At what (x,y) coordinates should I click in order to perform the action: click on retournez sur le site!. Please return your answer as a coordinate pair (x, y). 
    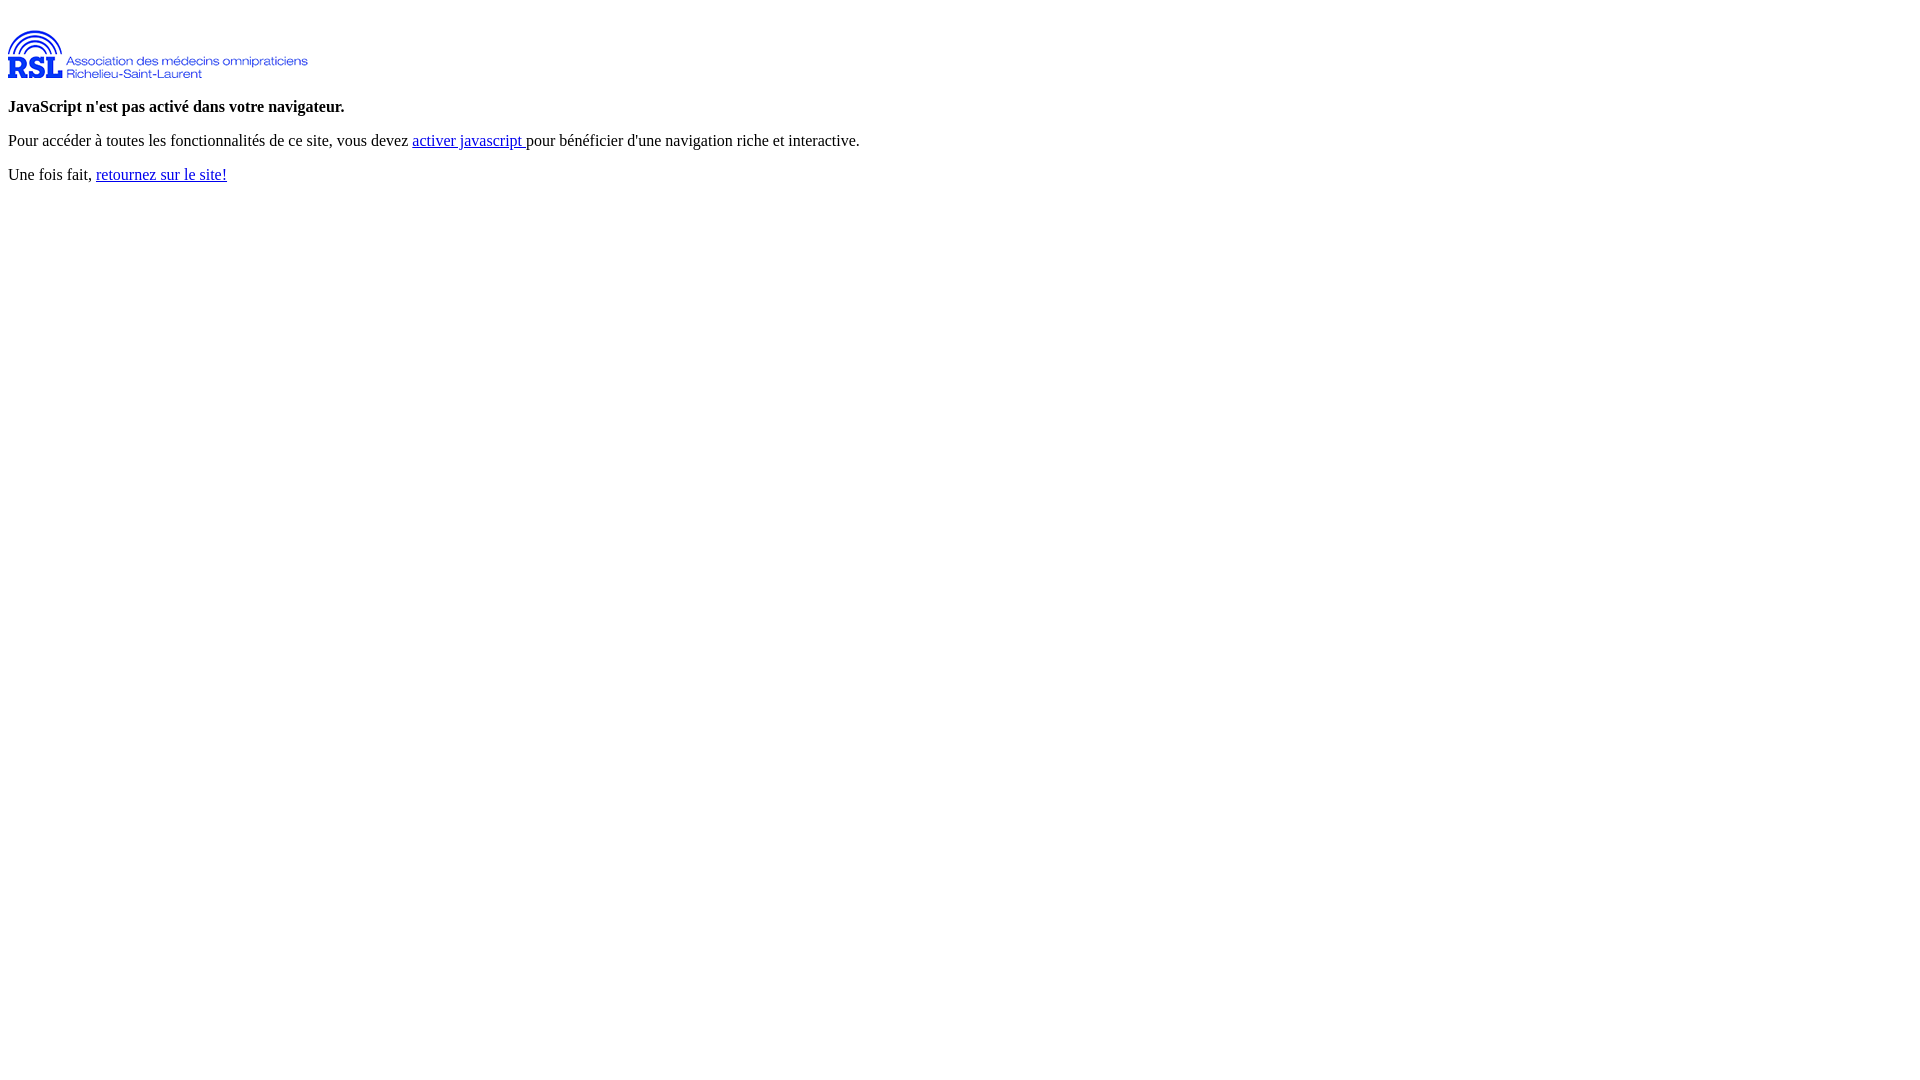
    Looking at the image, I should click on (162, 174).